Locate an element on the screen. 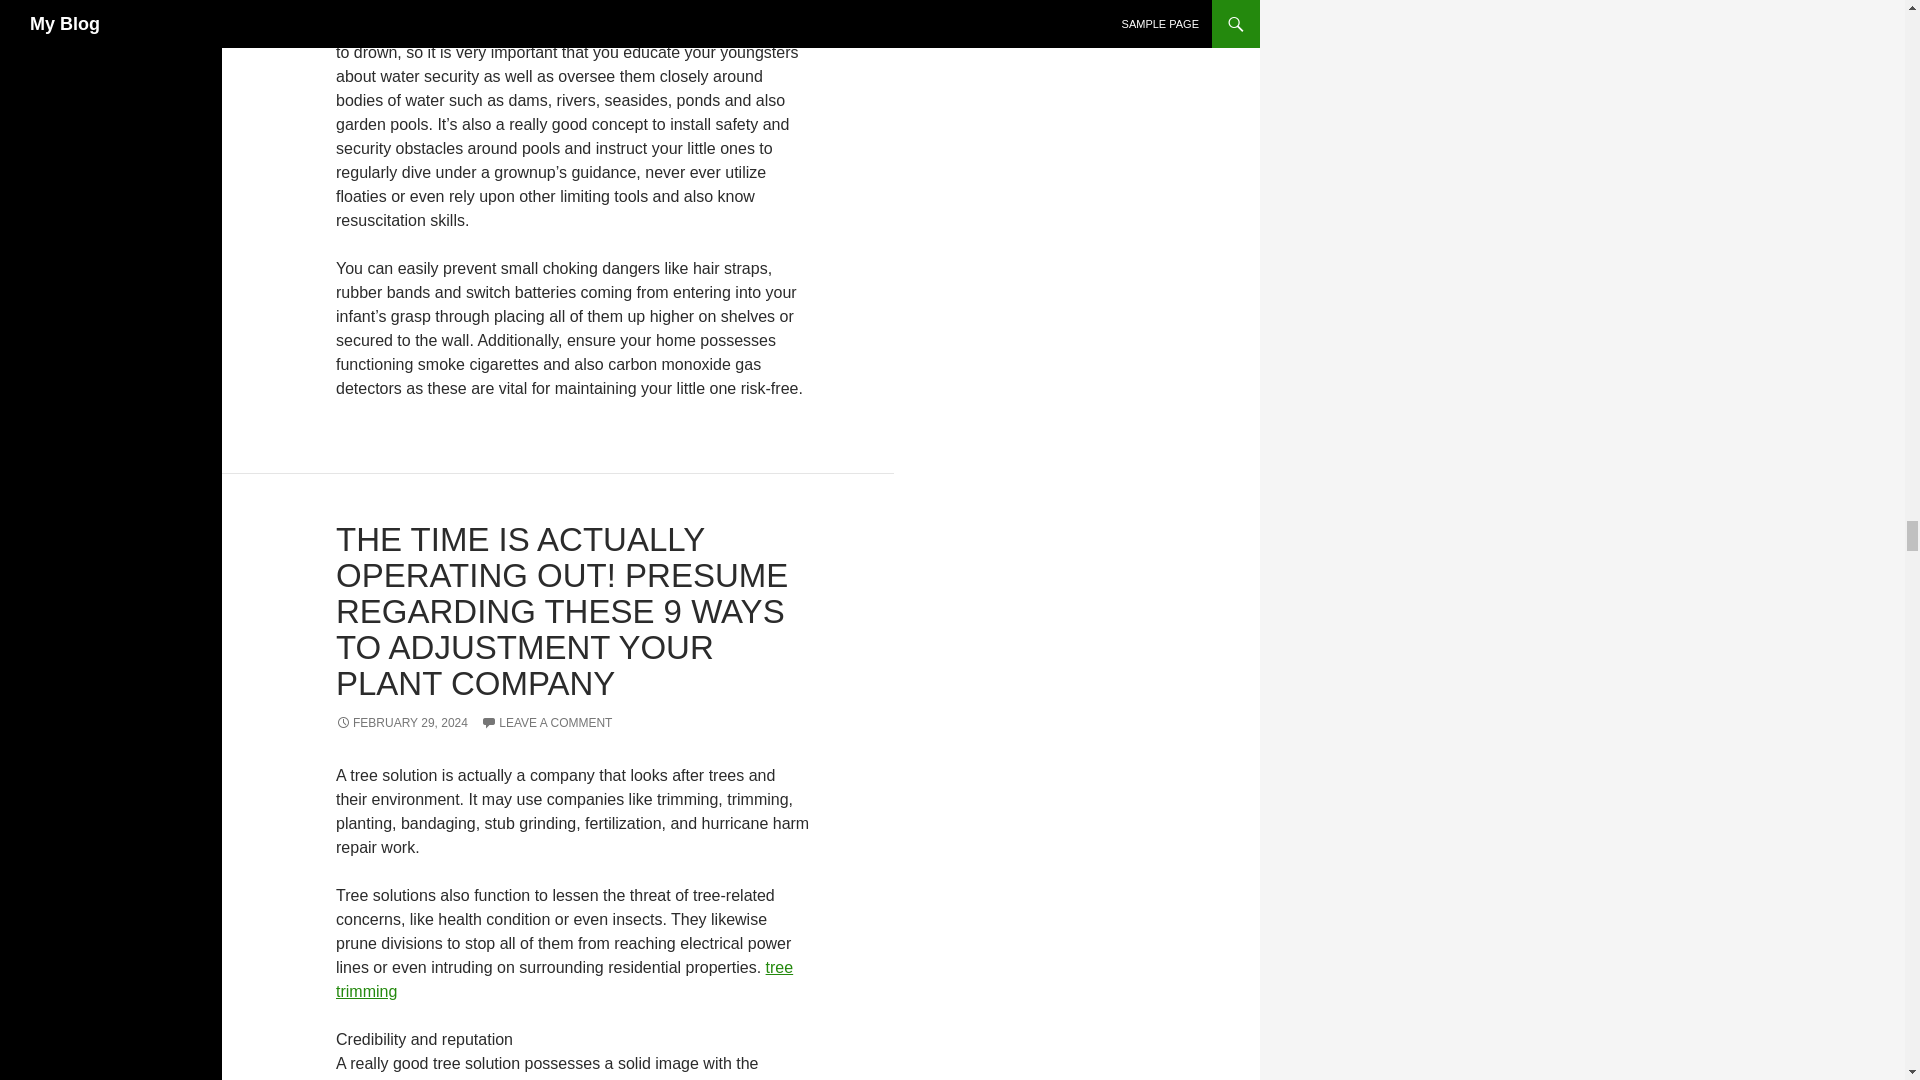 This screenshot has height=1080, width=1920. LEAVE A COMMENT is located at coordinates (546, 723).